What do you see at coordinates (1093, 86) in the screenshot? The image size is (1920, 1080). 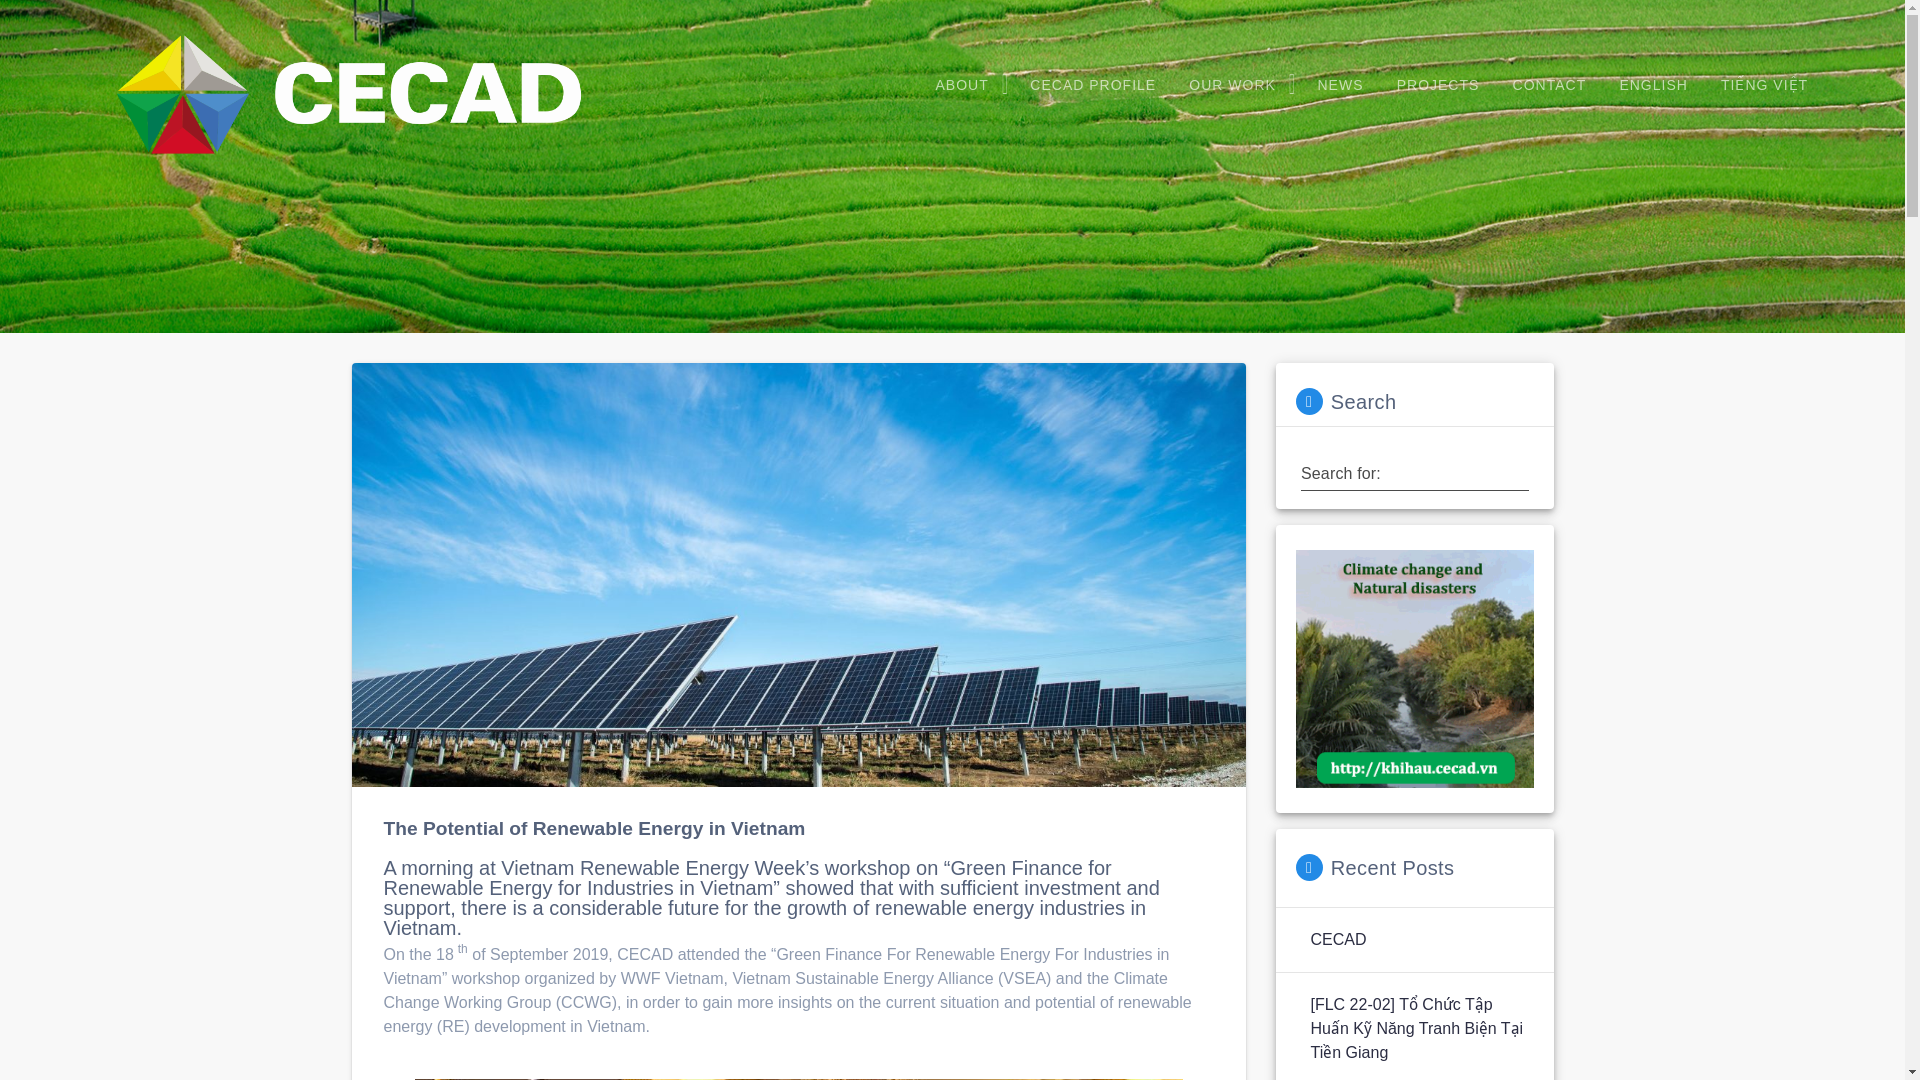 I see `CECAD PROFILE` at bounding box center [1093, 86].